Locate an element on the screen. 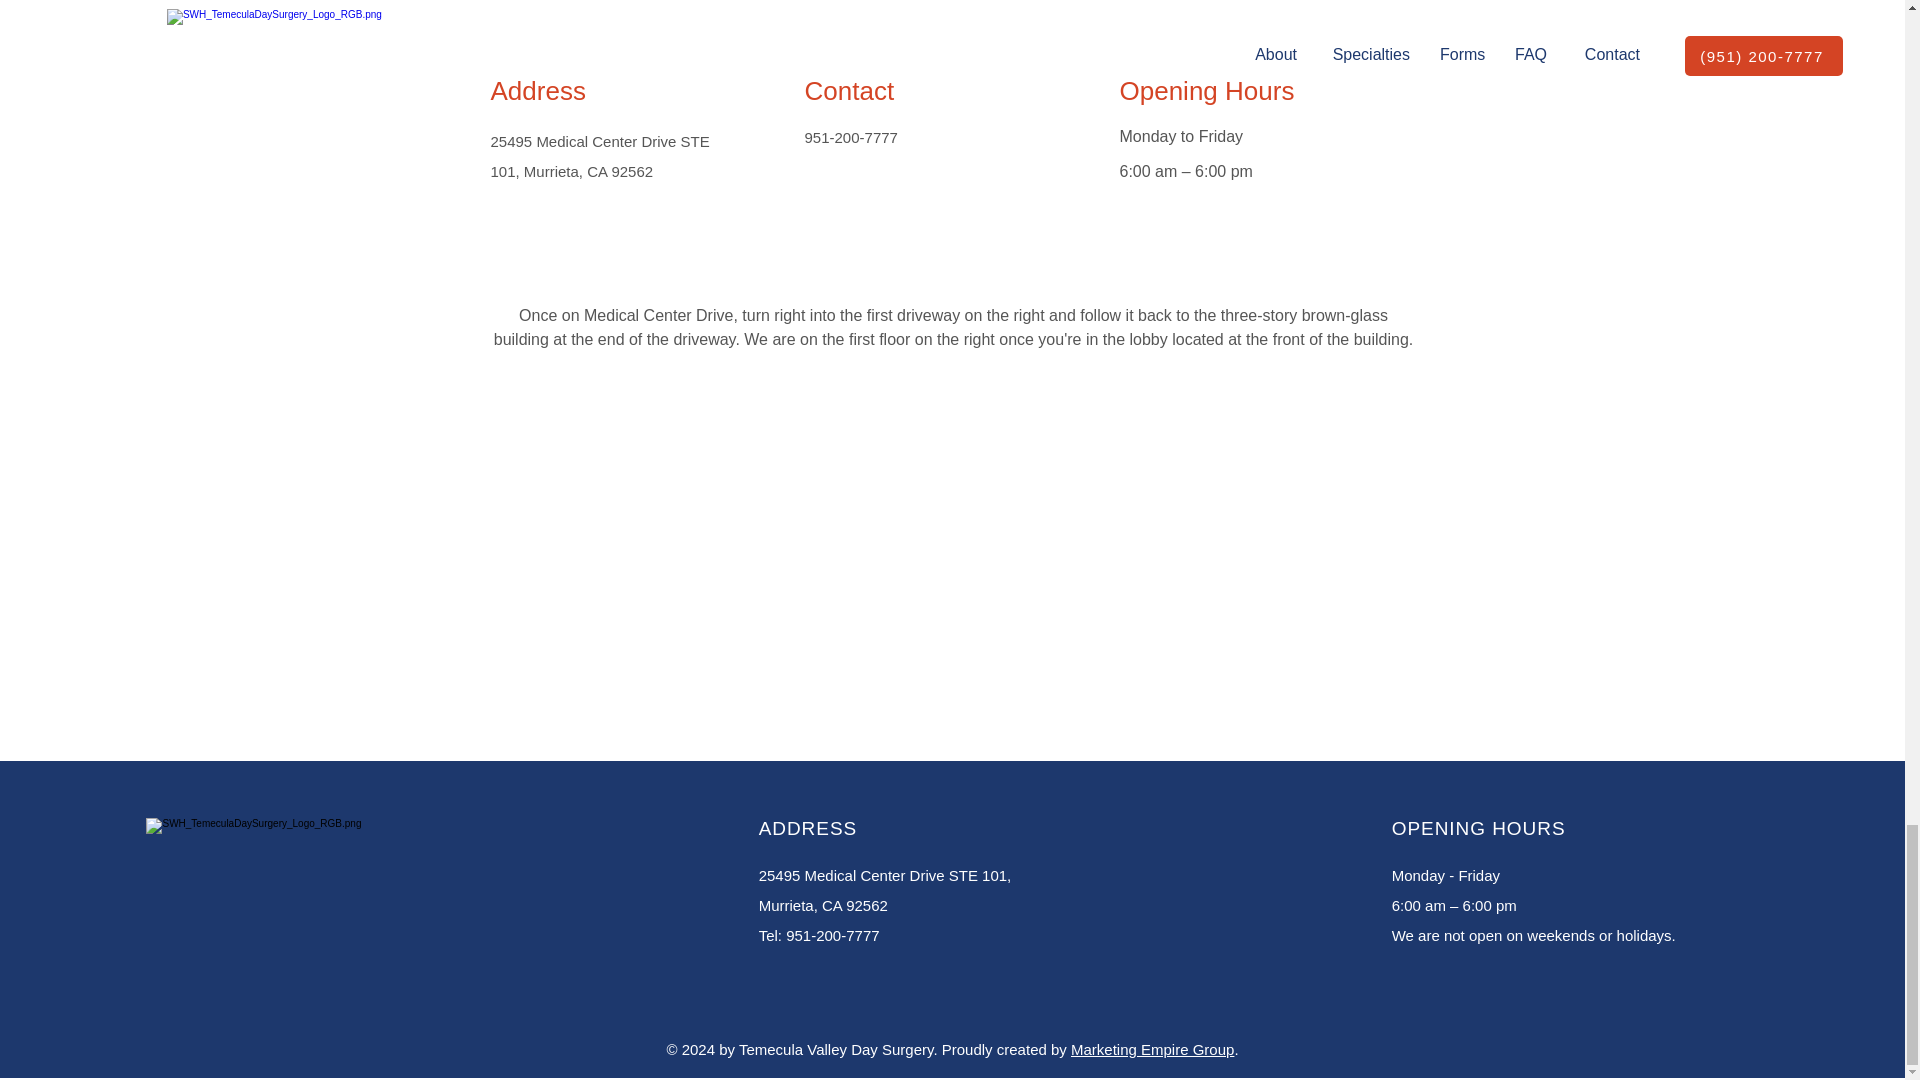 The image size is (1920, 1080). 951-200-7777 is located at coordinates (850, 136).